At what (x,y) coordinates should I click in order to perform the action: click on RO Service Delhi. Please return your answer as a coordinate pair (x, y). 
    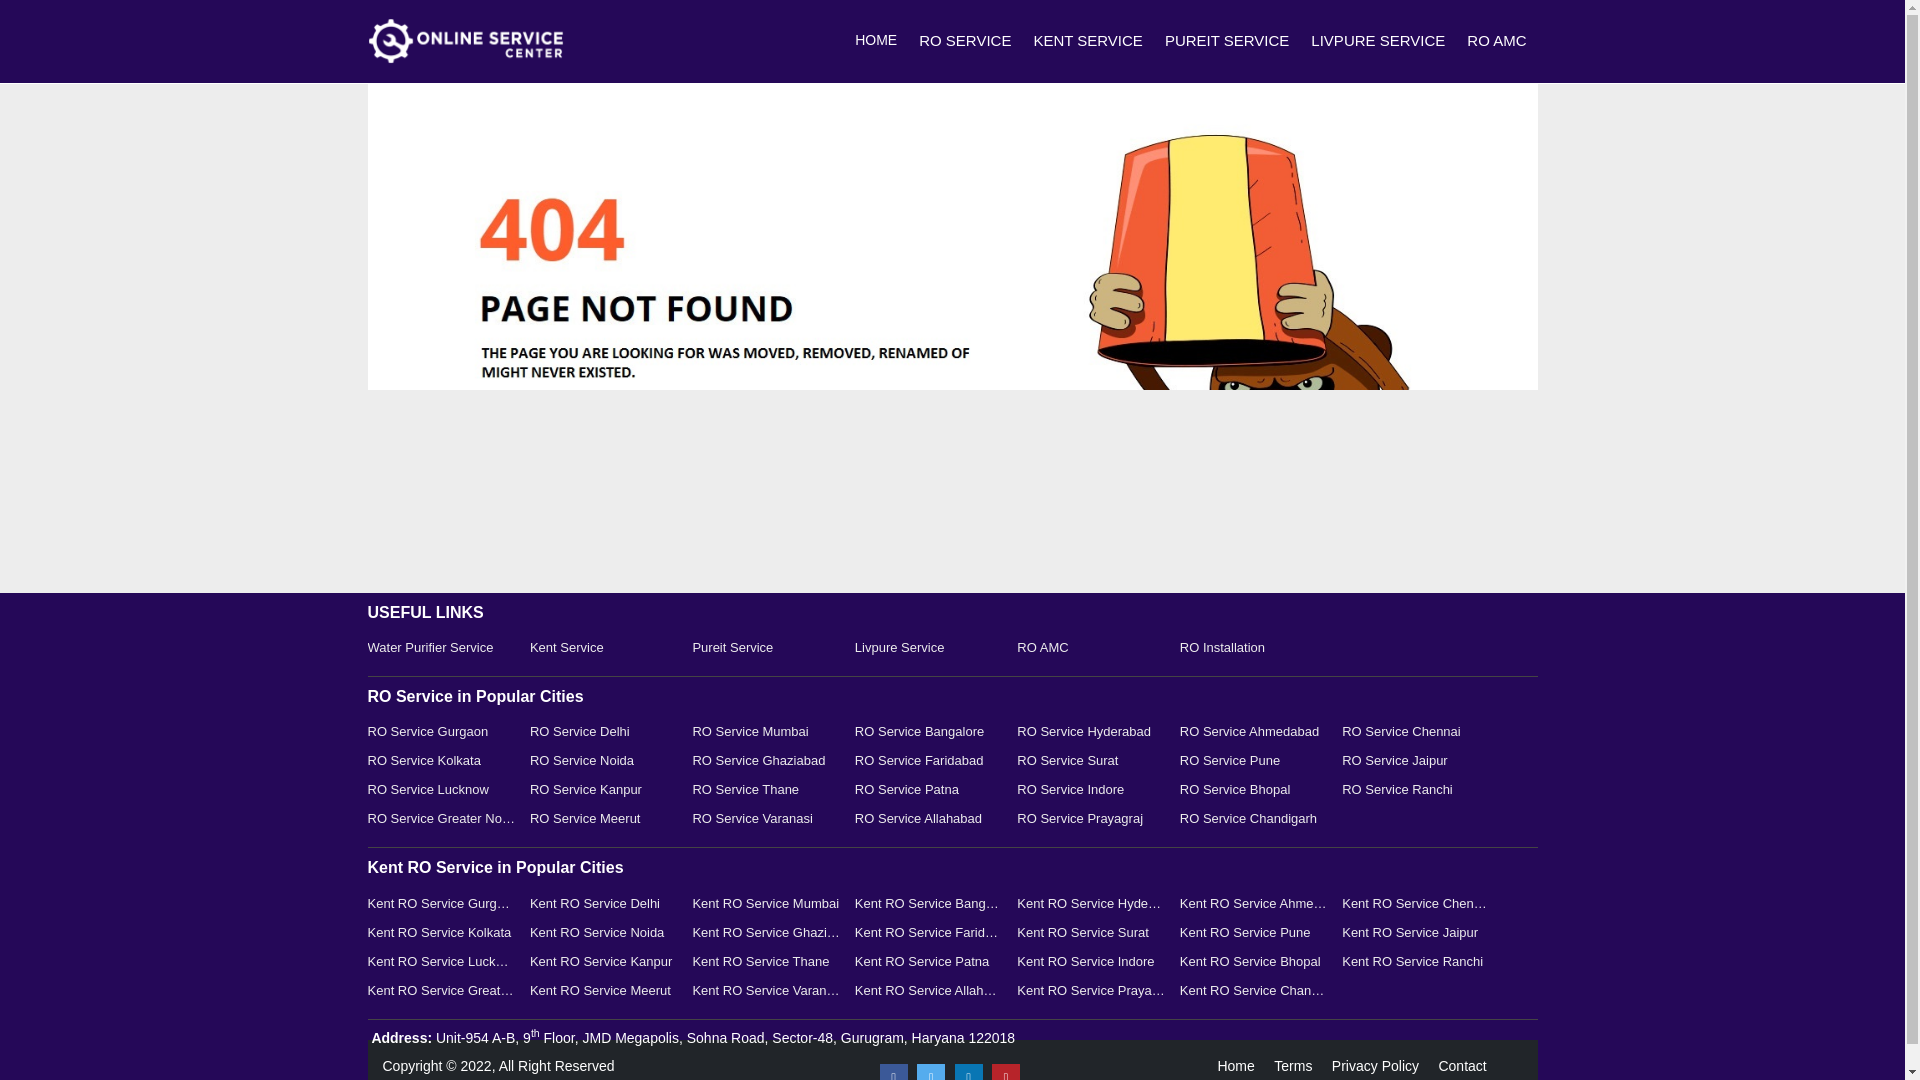
    Looking at the image, I should click on (603, 732).